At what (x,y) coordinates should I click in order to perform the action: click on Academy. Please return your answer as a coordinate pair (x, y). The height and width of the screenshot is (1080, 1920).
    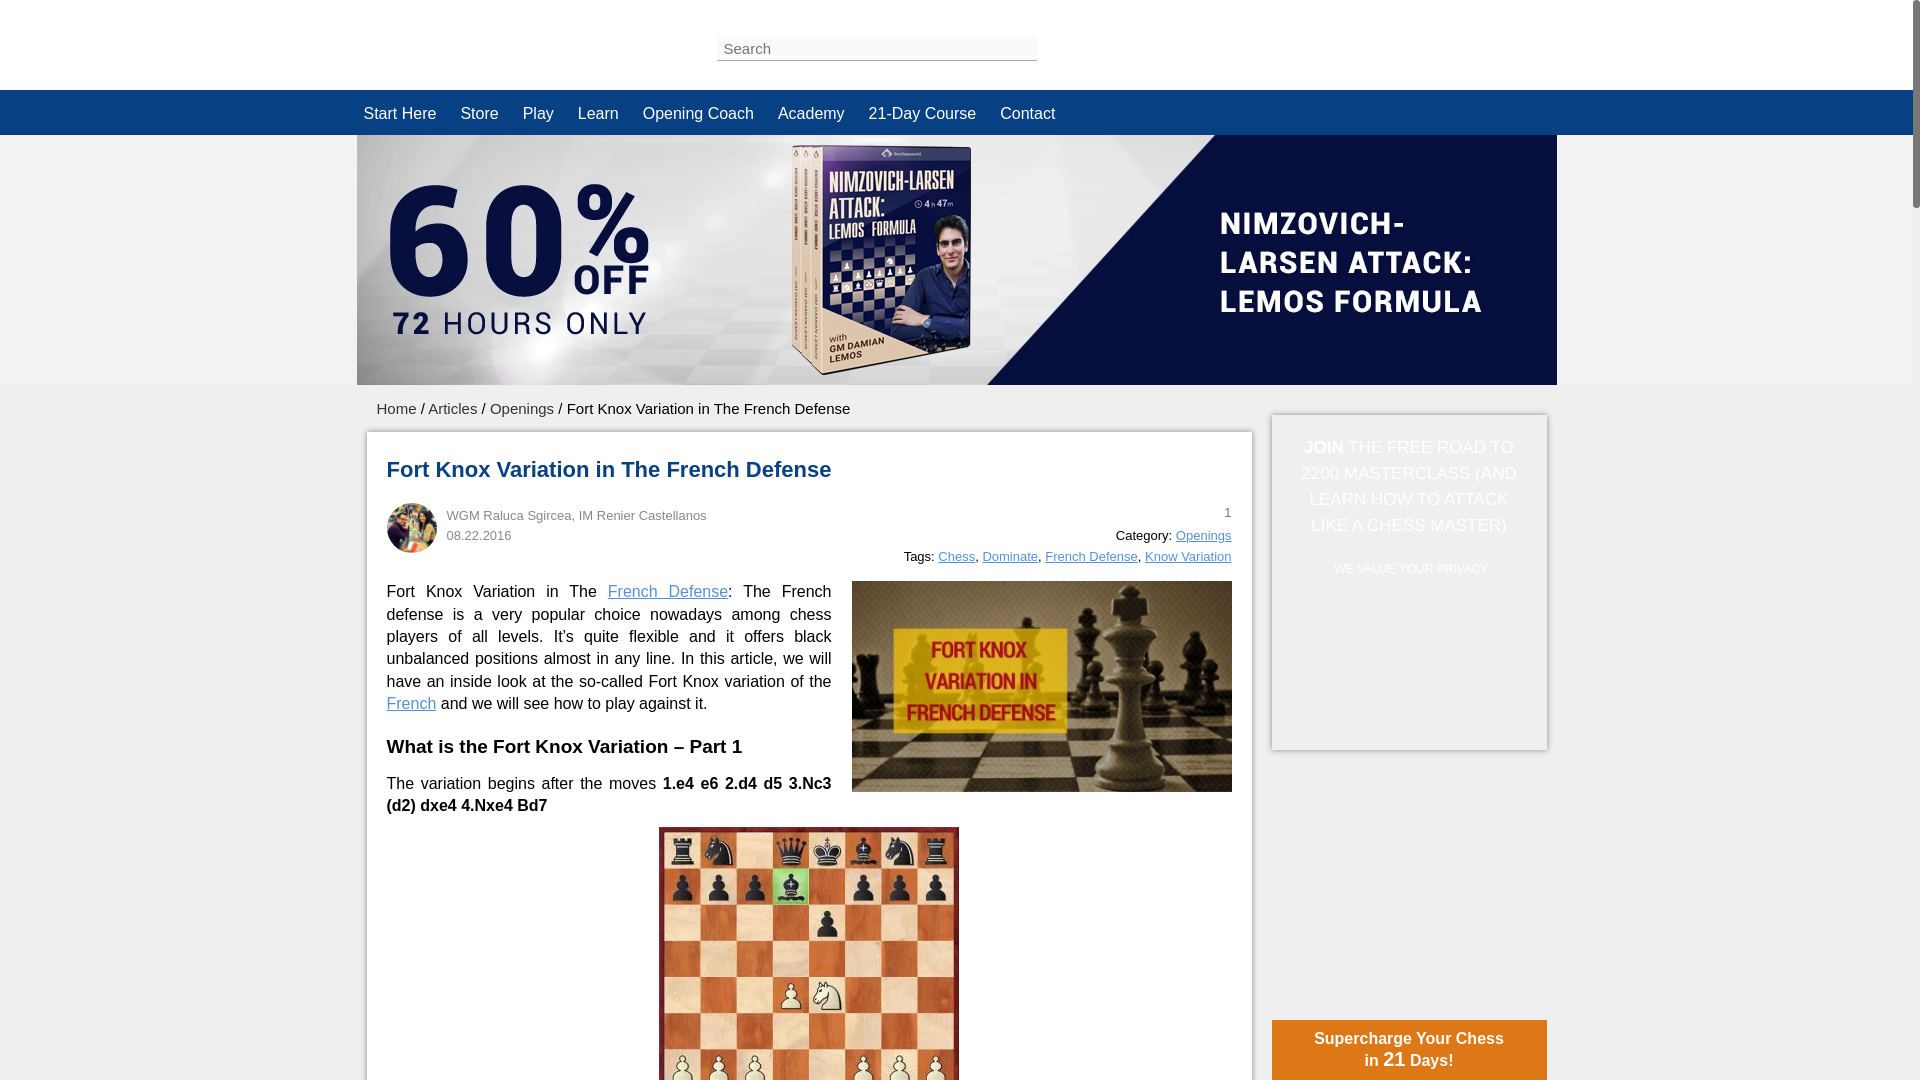
    Looking at the image, I should click on (811, 112).